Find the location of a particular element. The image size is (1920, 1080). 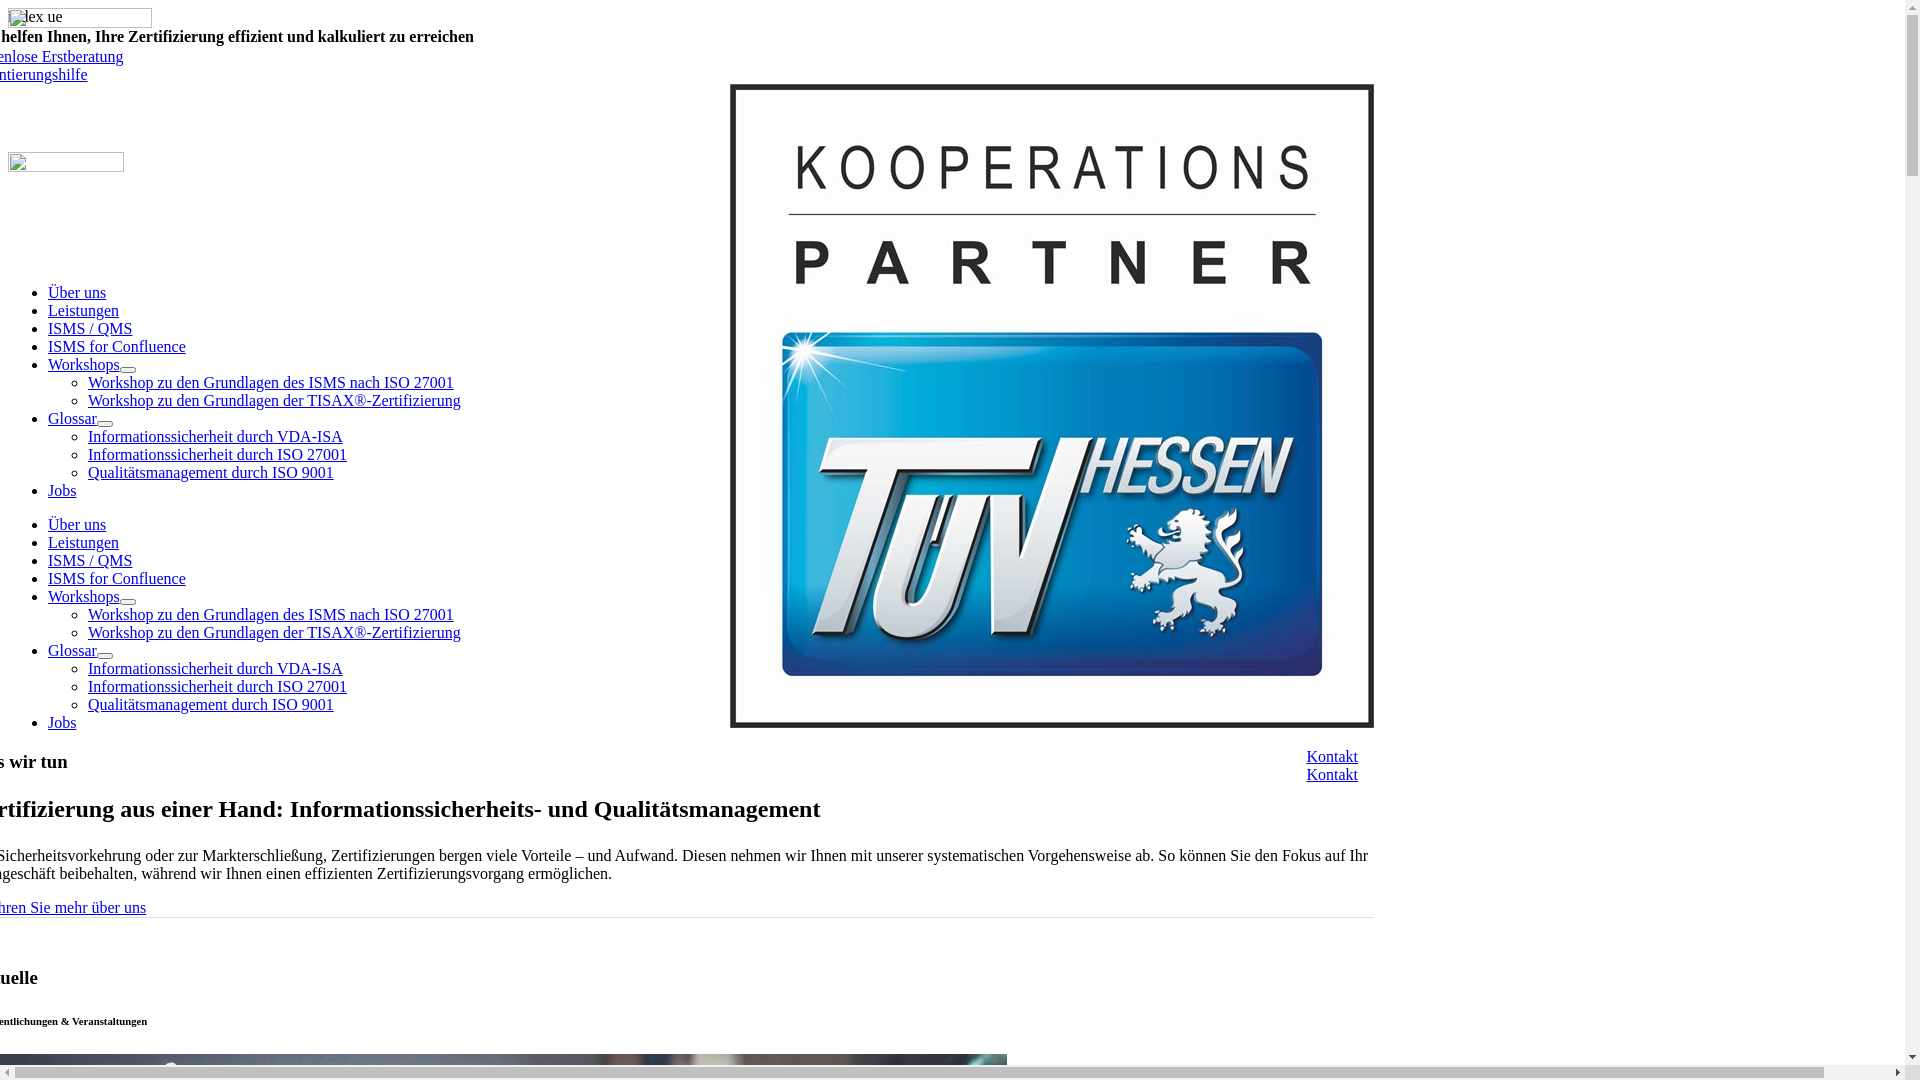

Glossar is located at coordinates (72, 650).